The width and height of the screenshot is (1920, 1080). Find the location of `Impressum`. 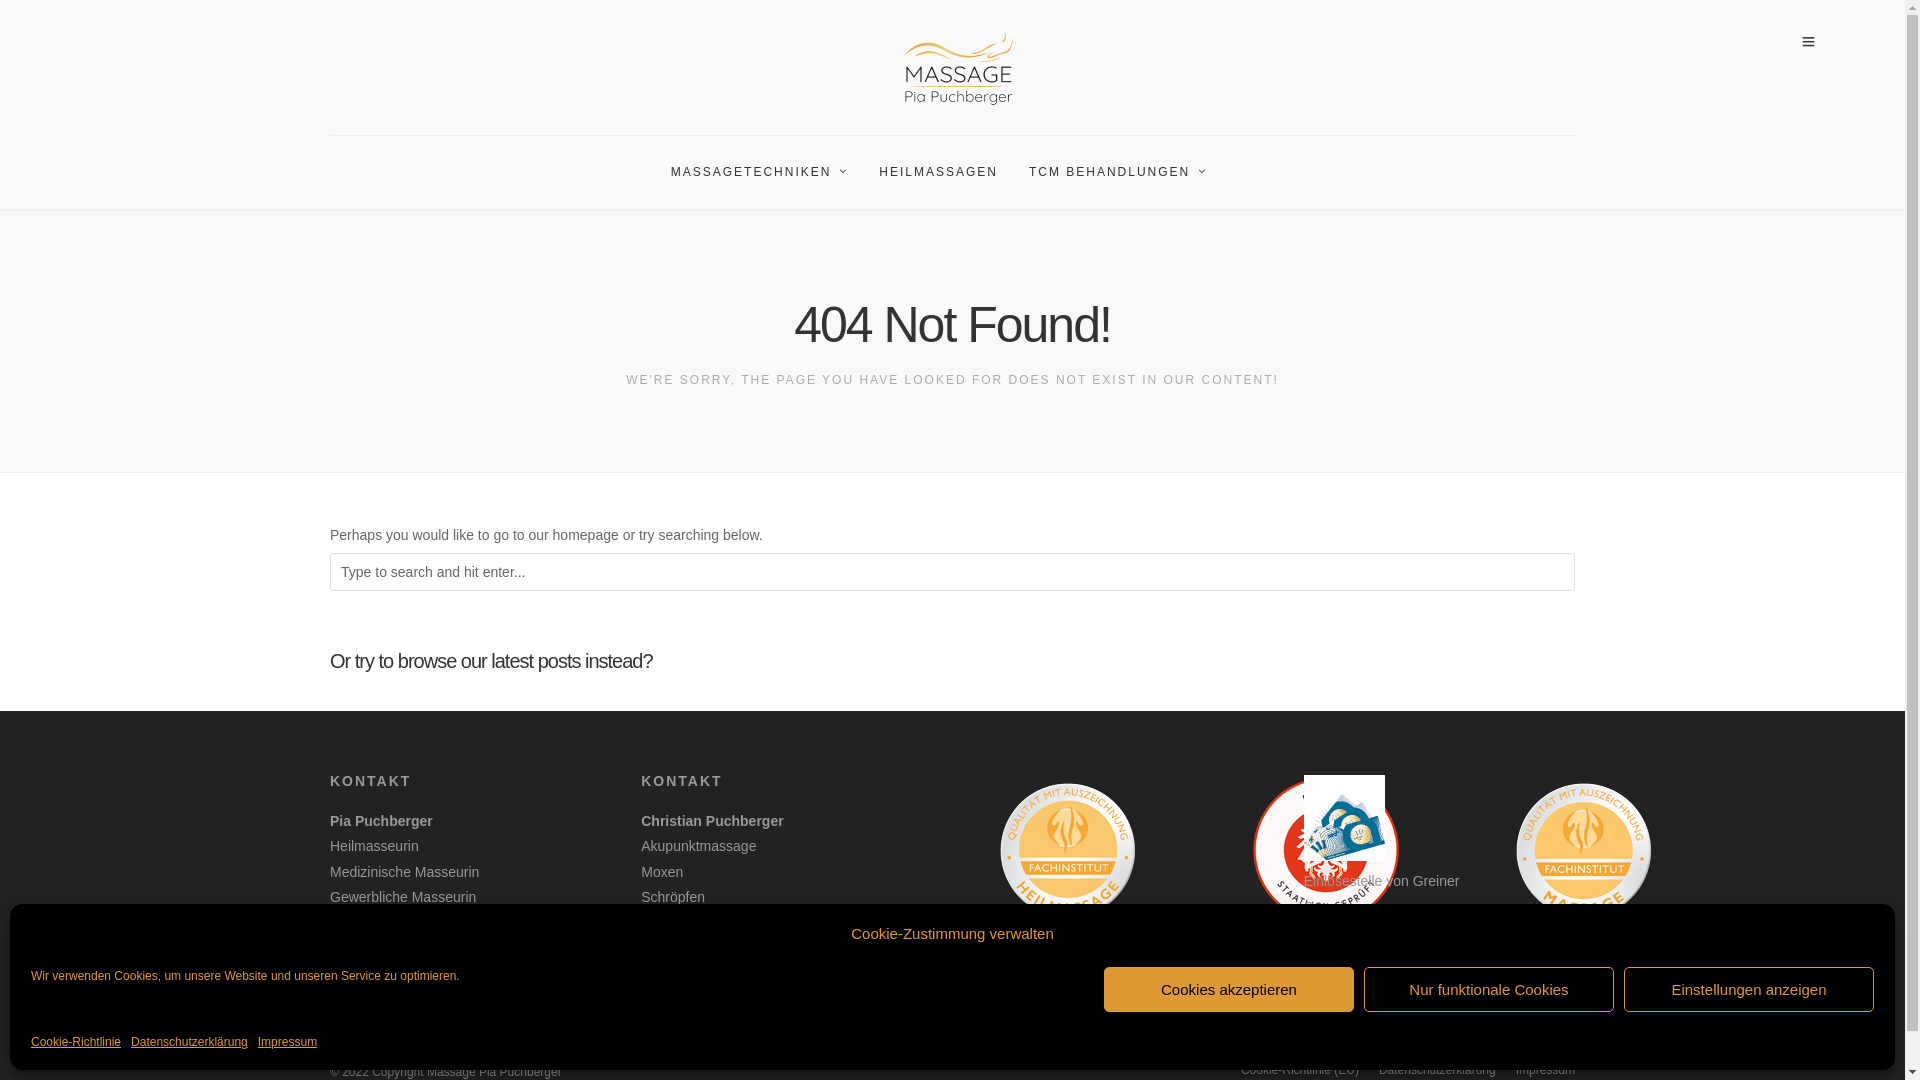

Impressum is located at coordinates (1546, 1070).